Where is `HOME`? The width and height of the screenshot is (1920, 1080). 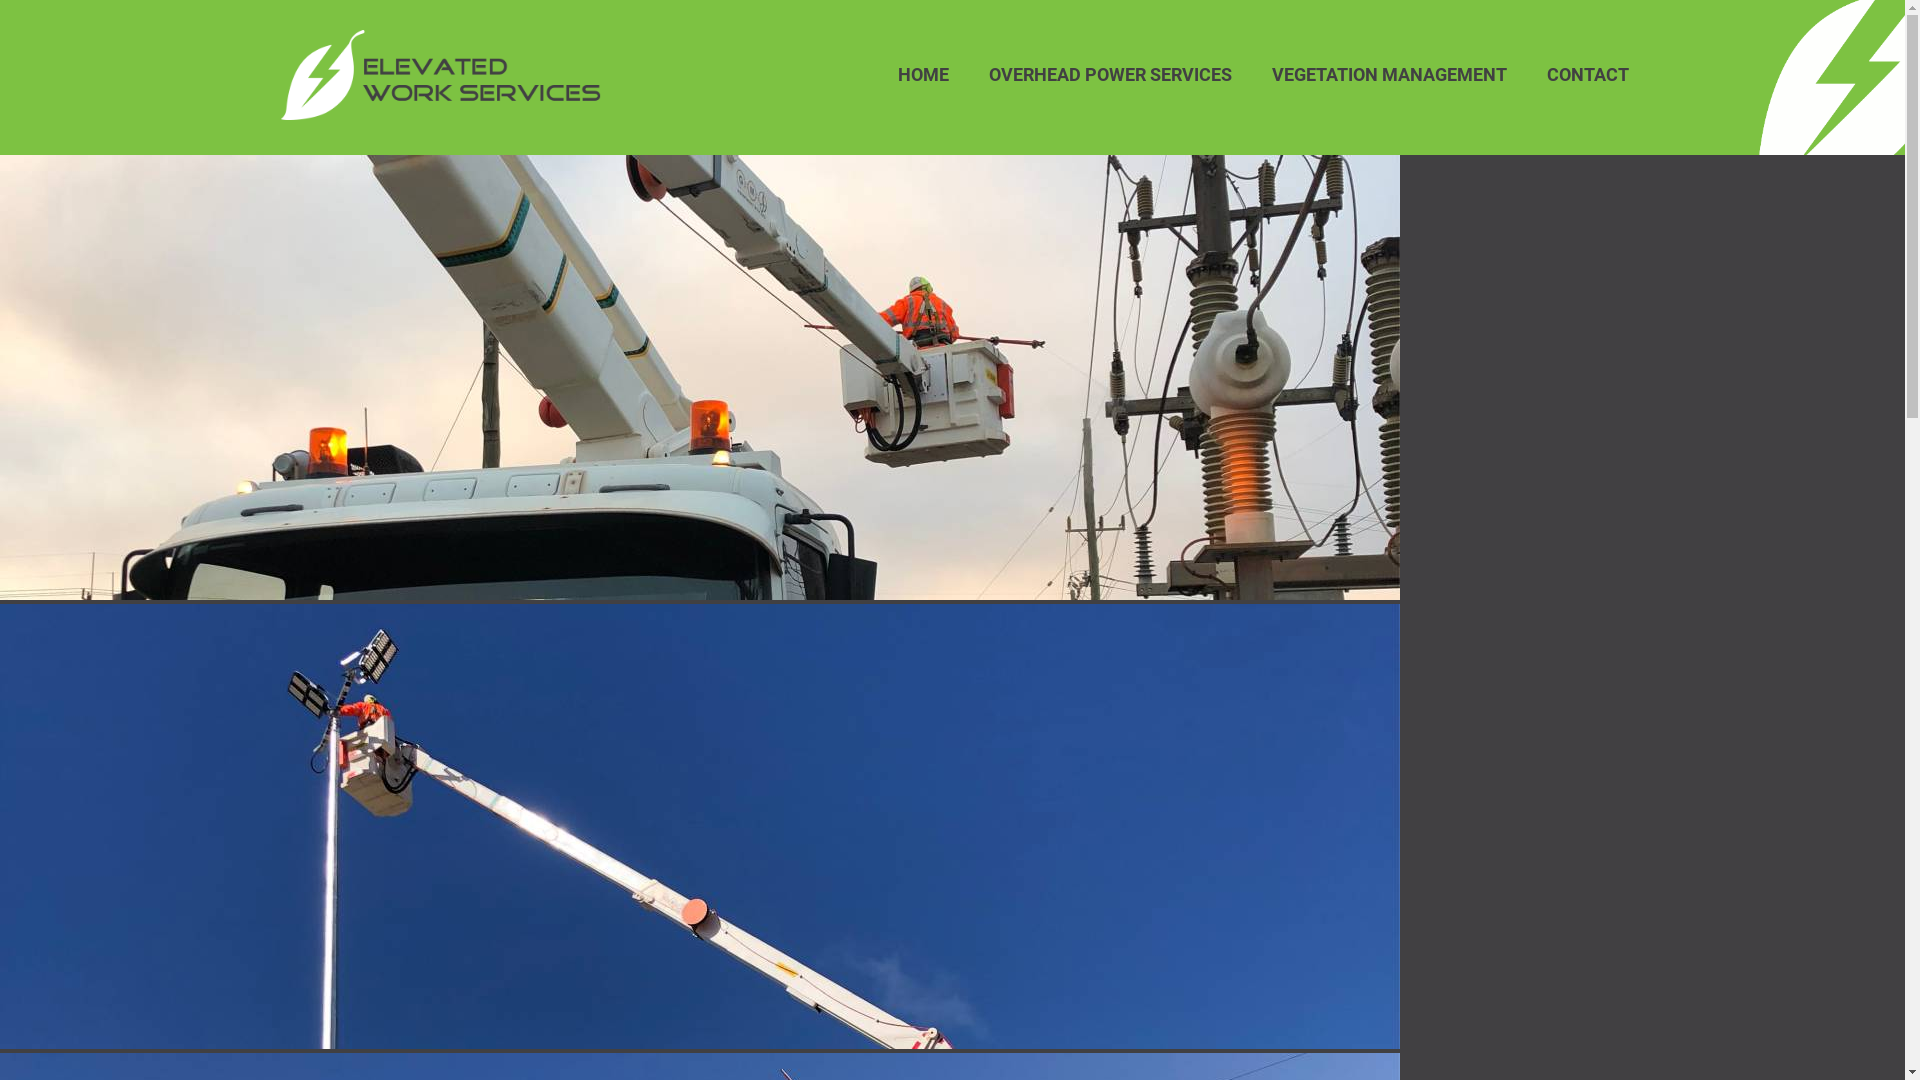
HOME is located at coordinates (924, 75).